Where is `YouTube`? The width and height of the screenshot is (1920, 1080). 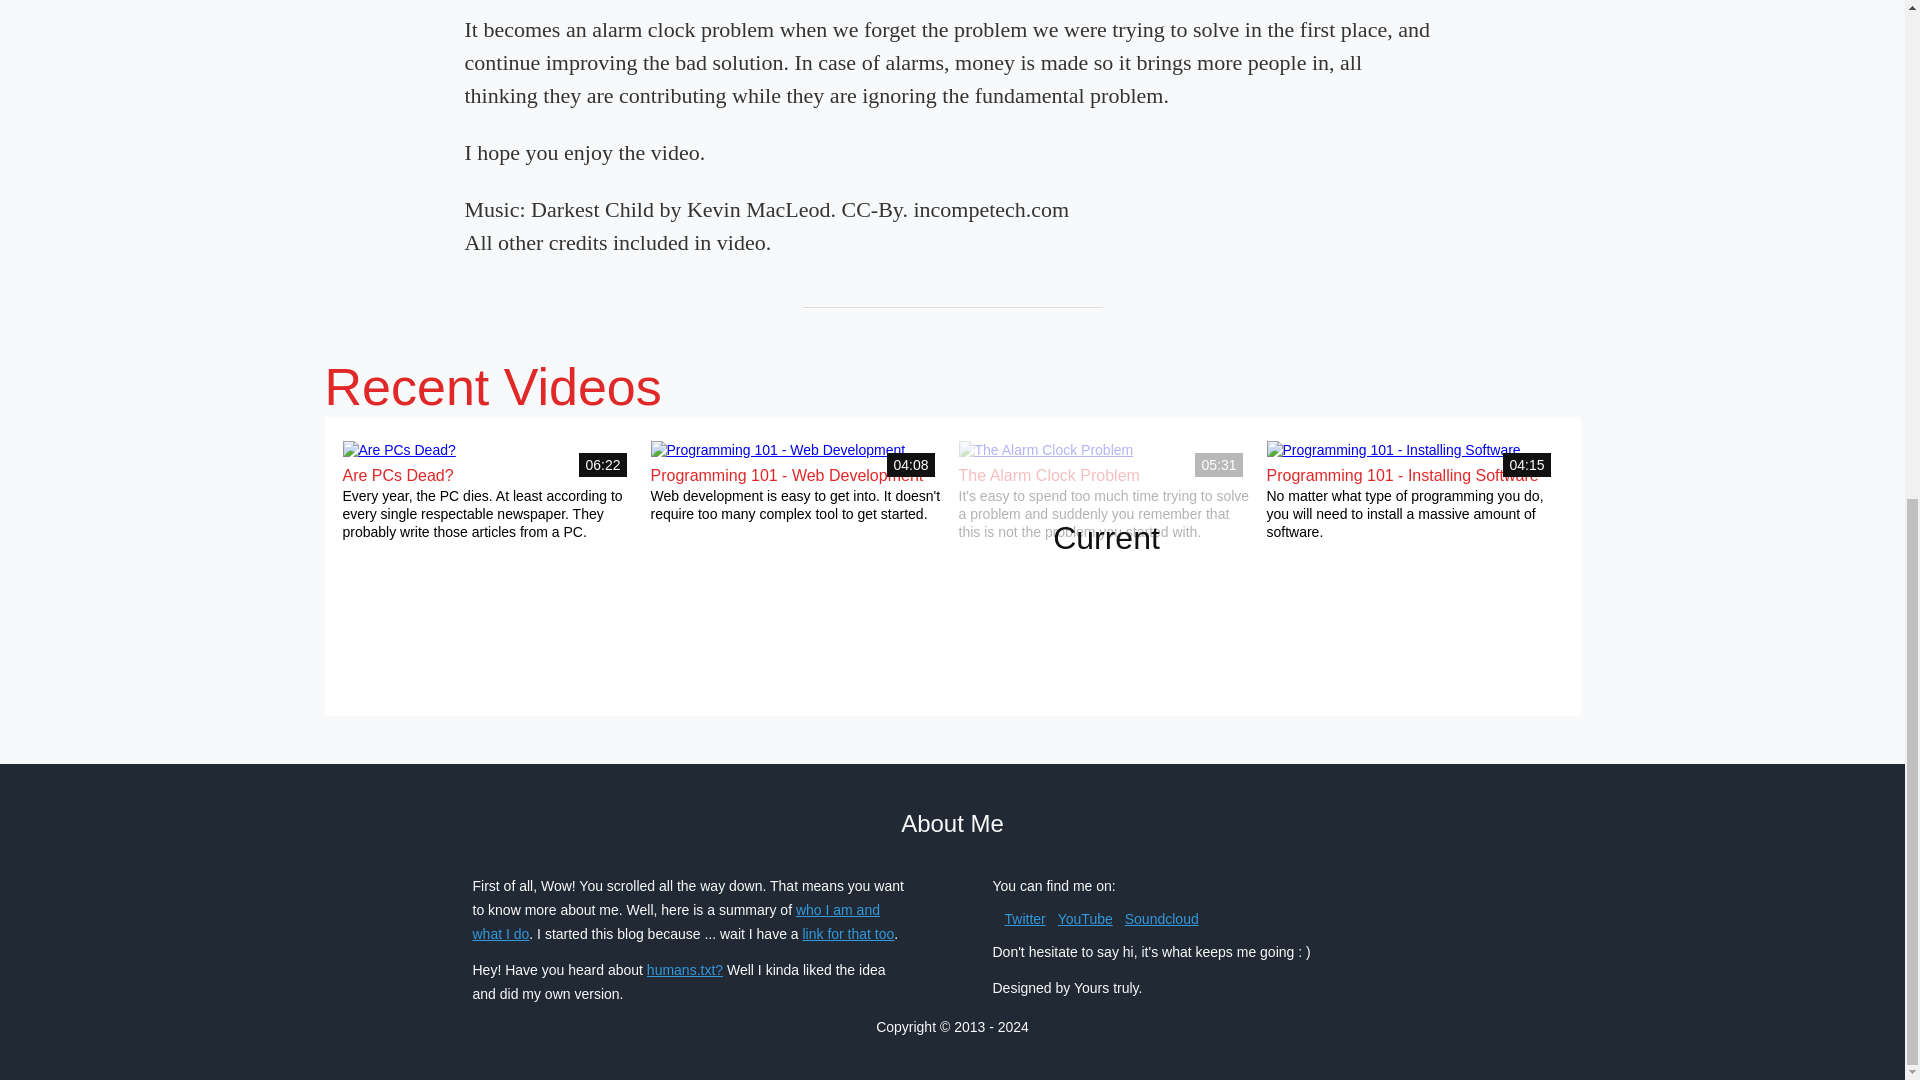
YouTube is located at coordinates (1085, 918).